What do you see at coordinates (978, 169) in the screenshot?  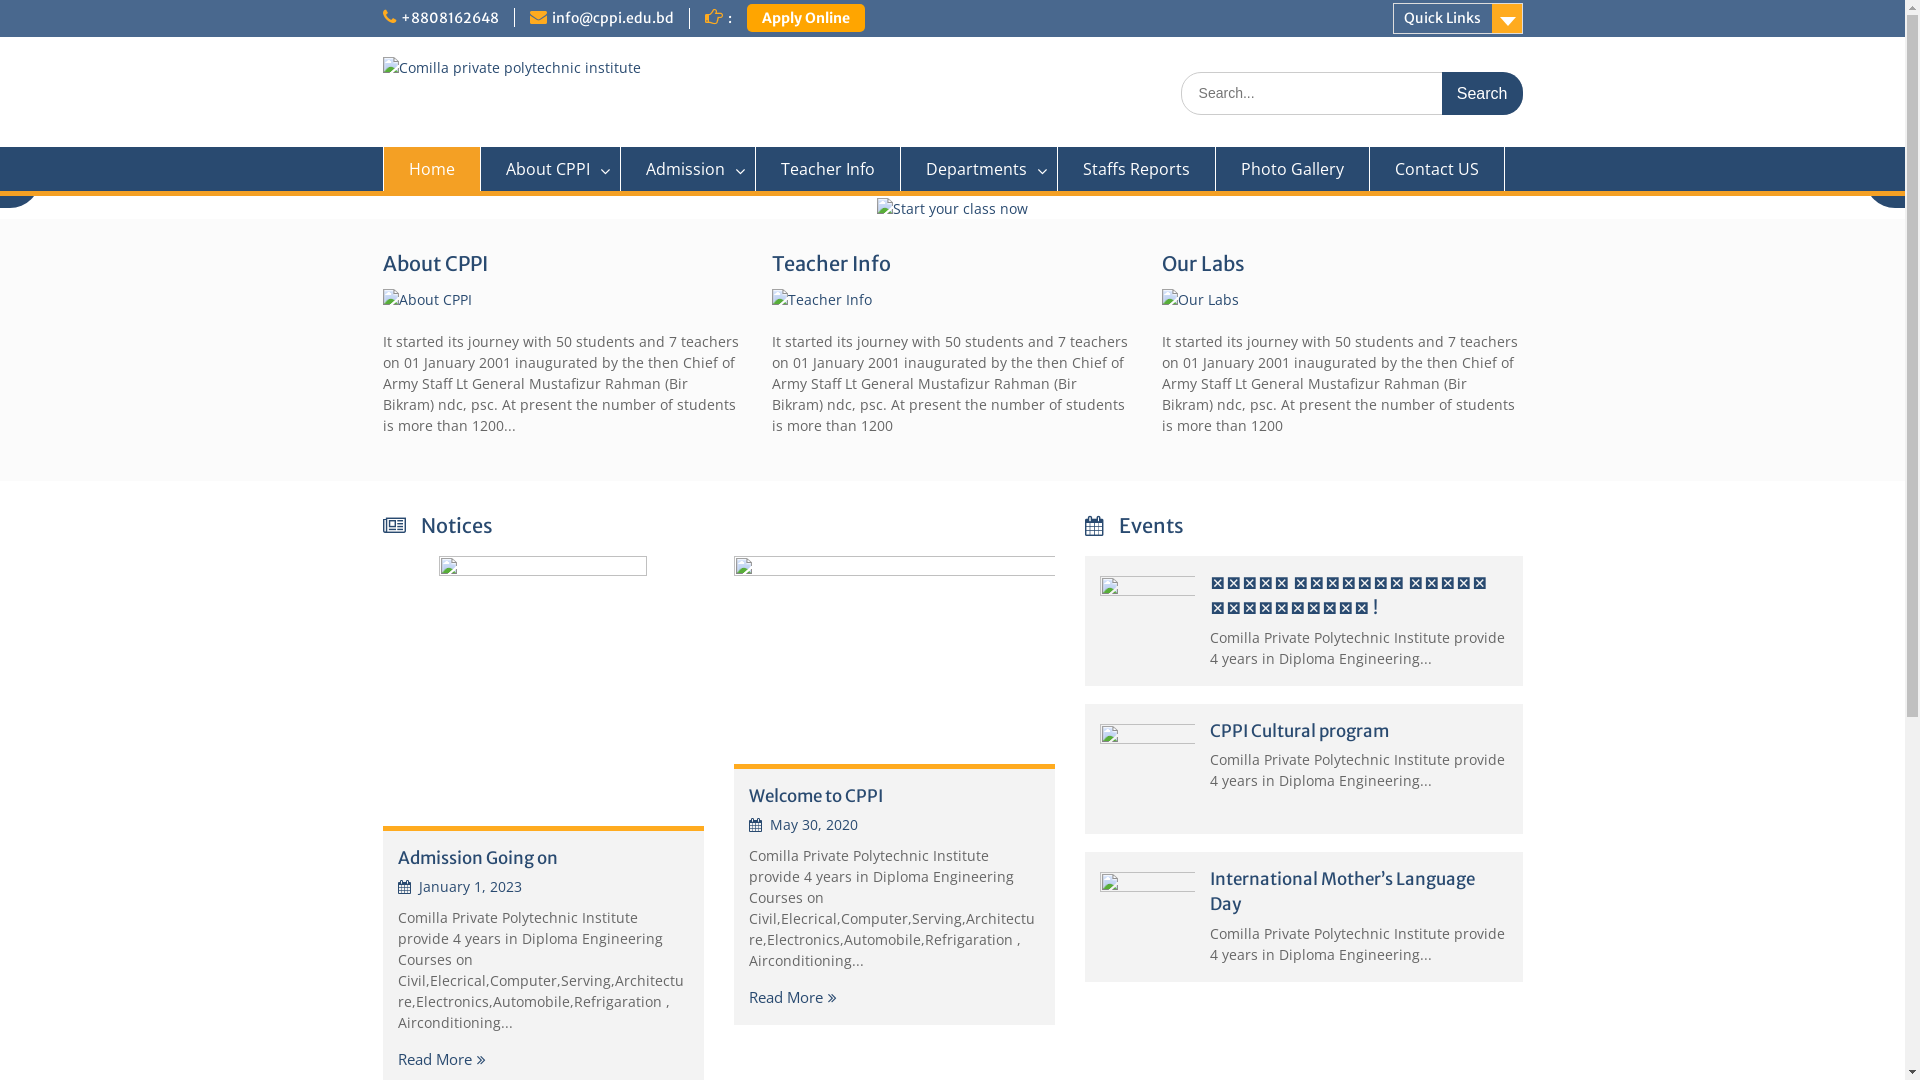 I see `Departments` at bounding box center [978, 169].